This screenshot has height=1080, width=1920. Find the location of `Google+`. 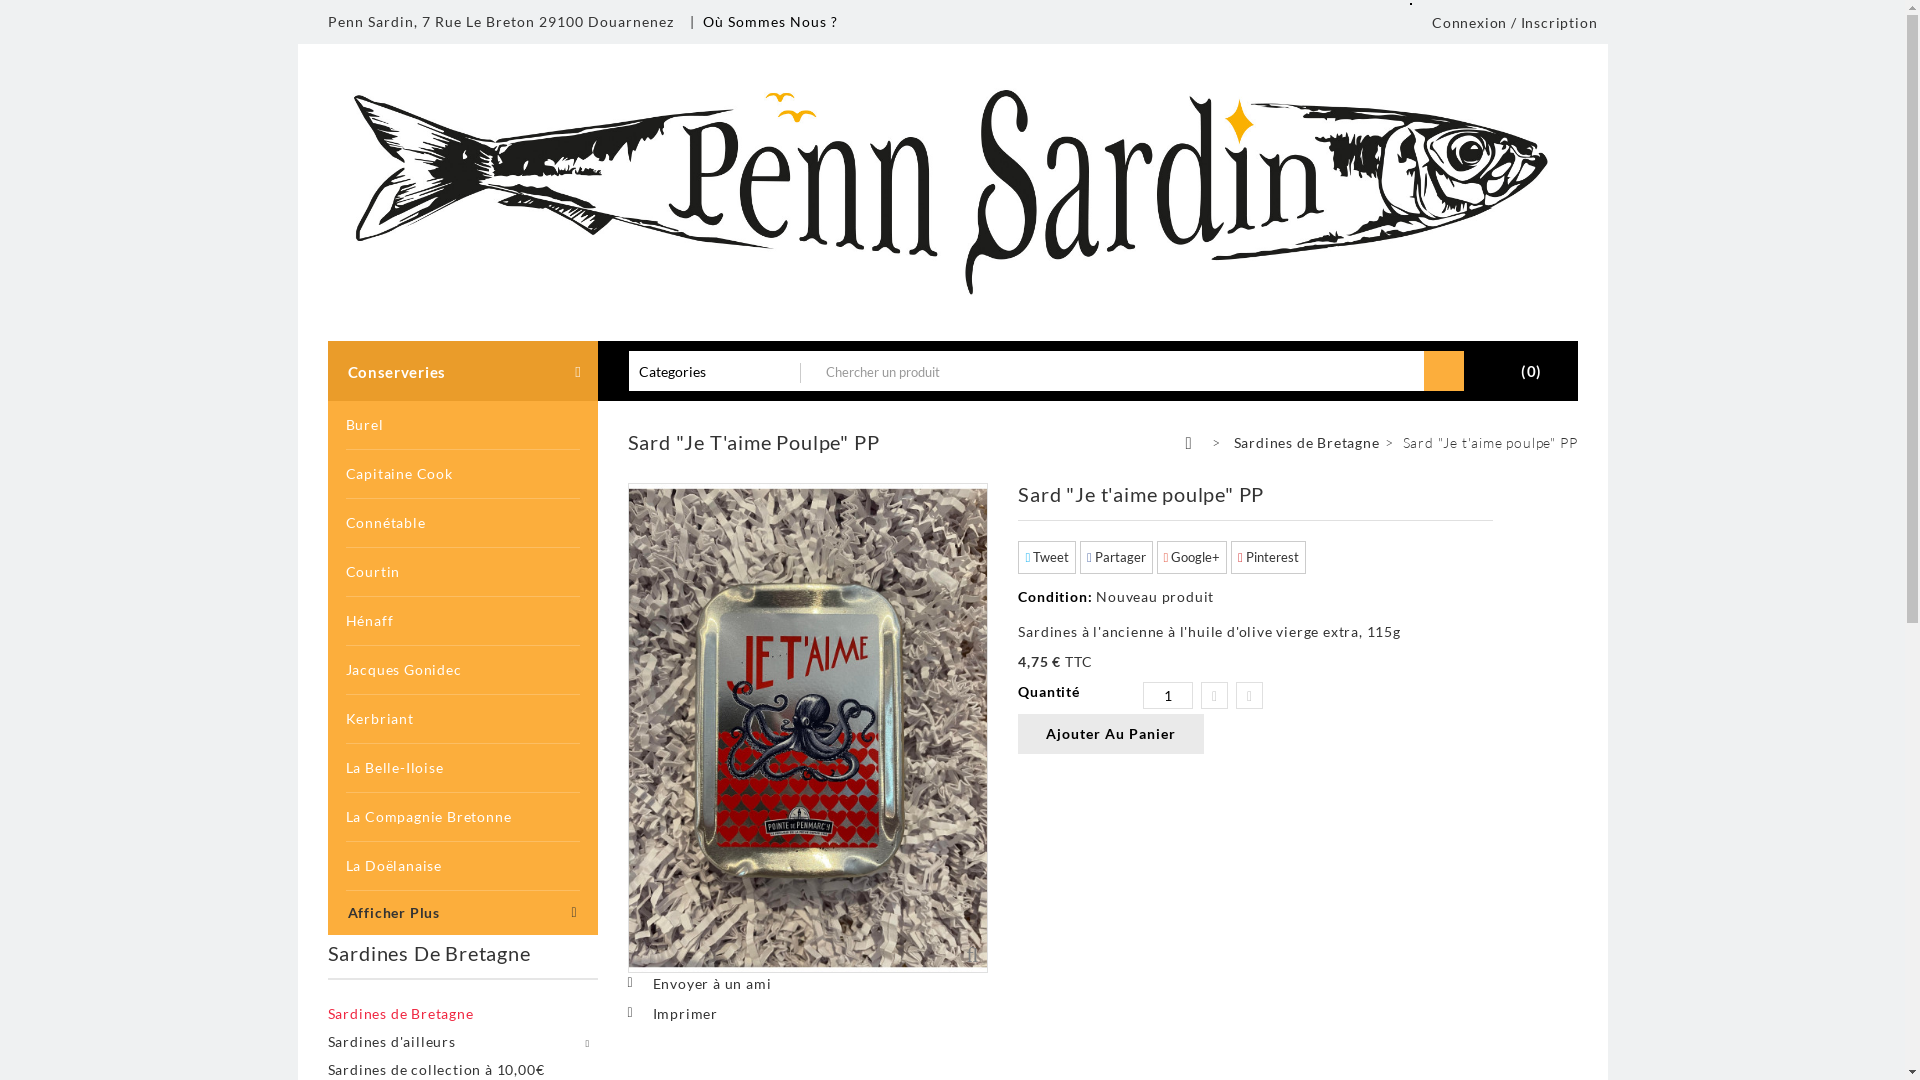

Google+ is located at coordinates (1192, 558).